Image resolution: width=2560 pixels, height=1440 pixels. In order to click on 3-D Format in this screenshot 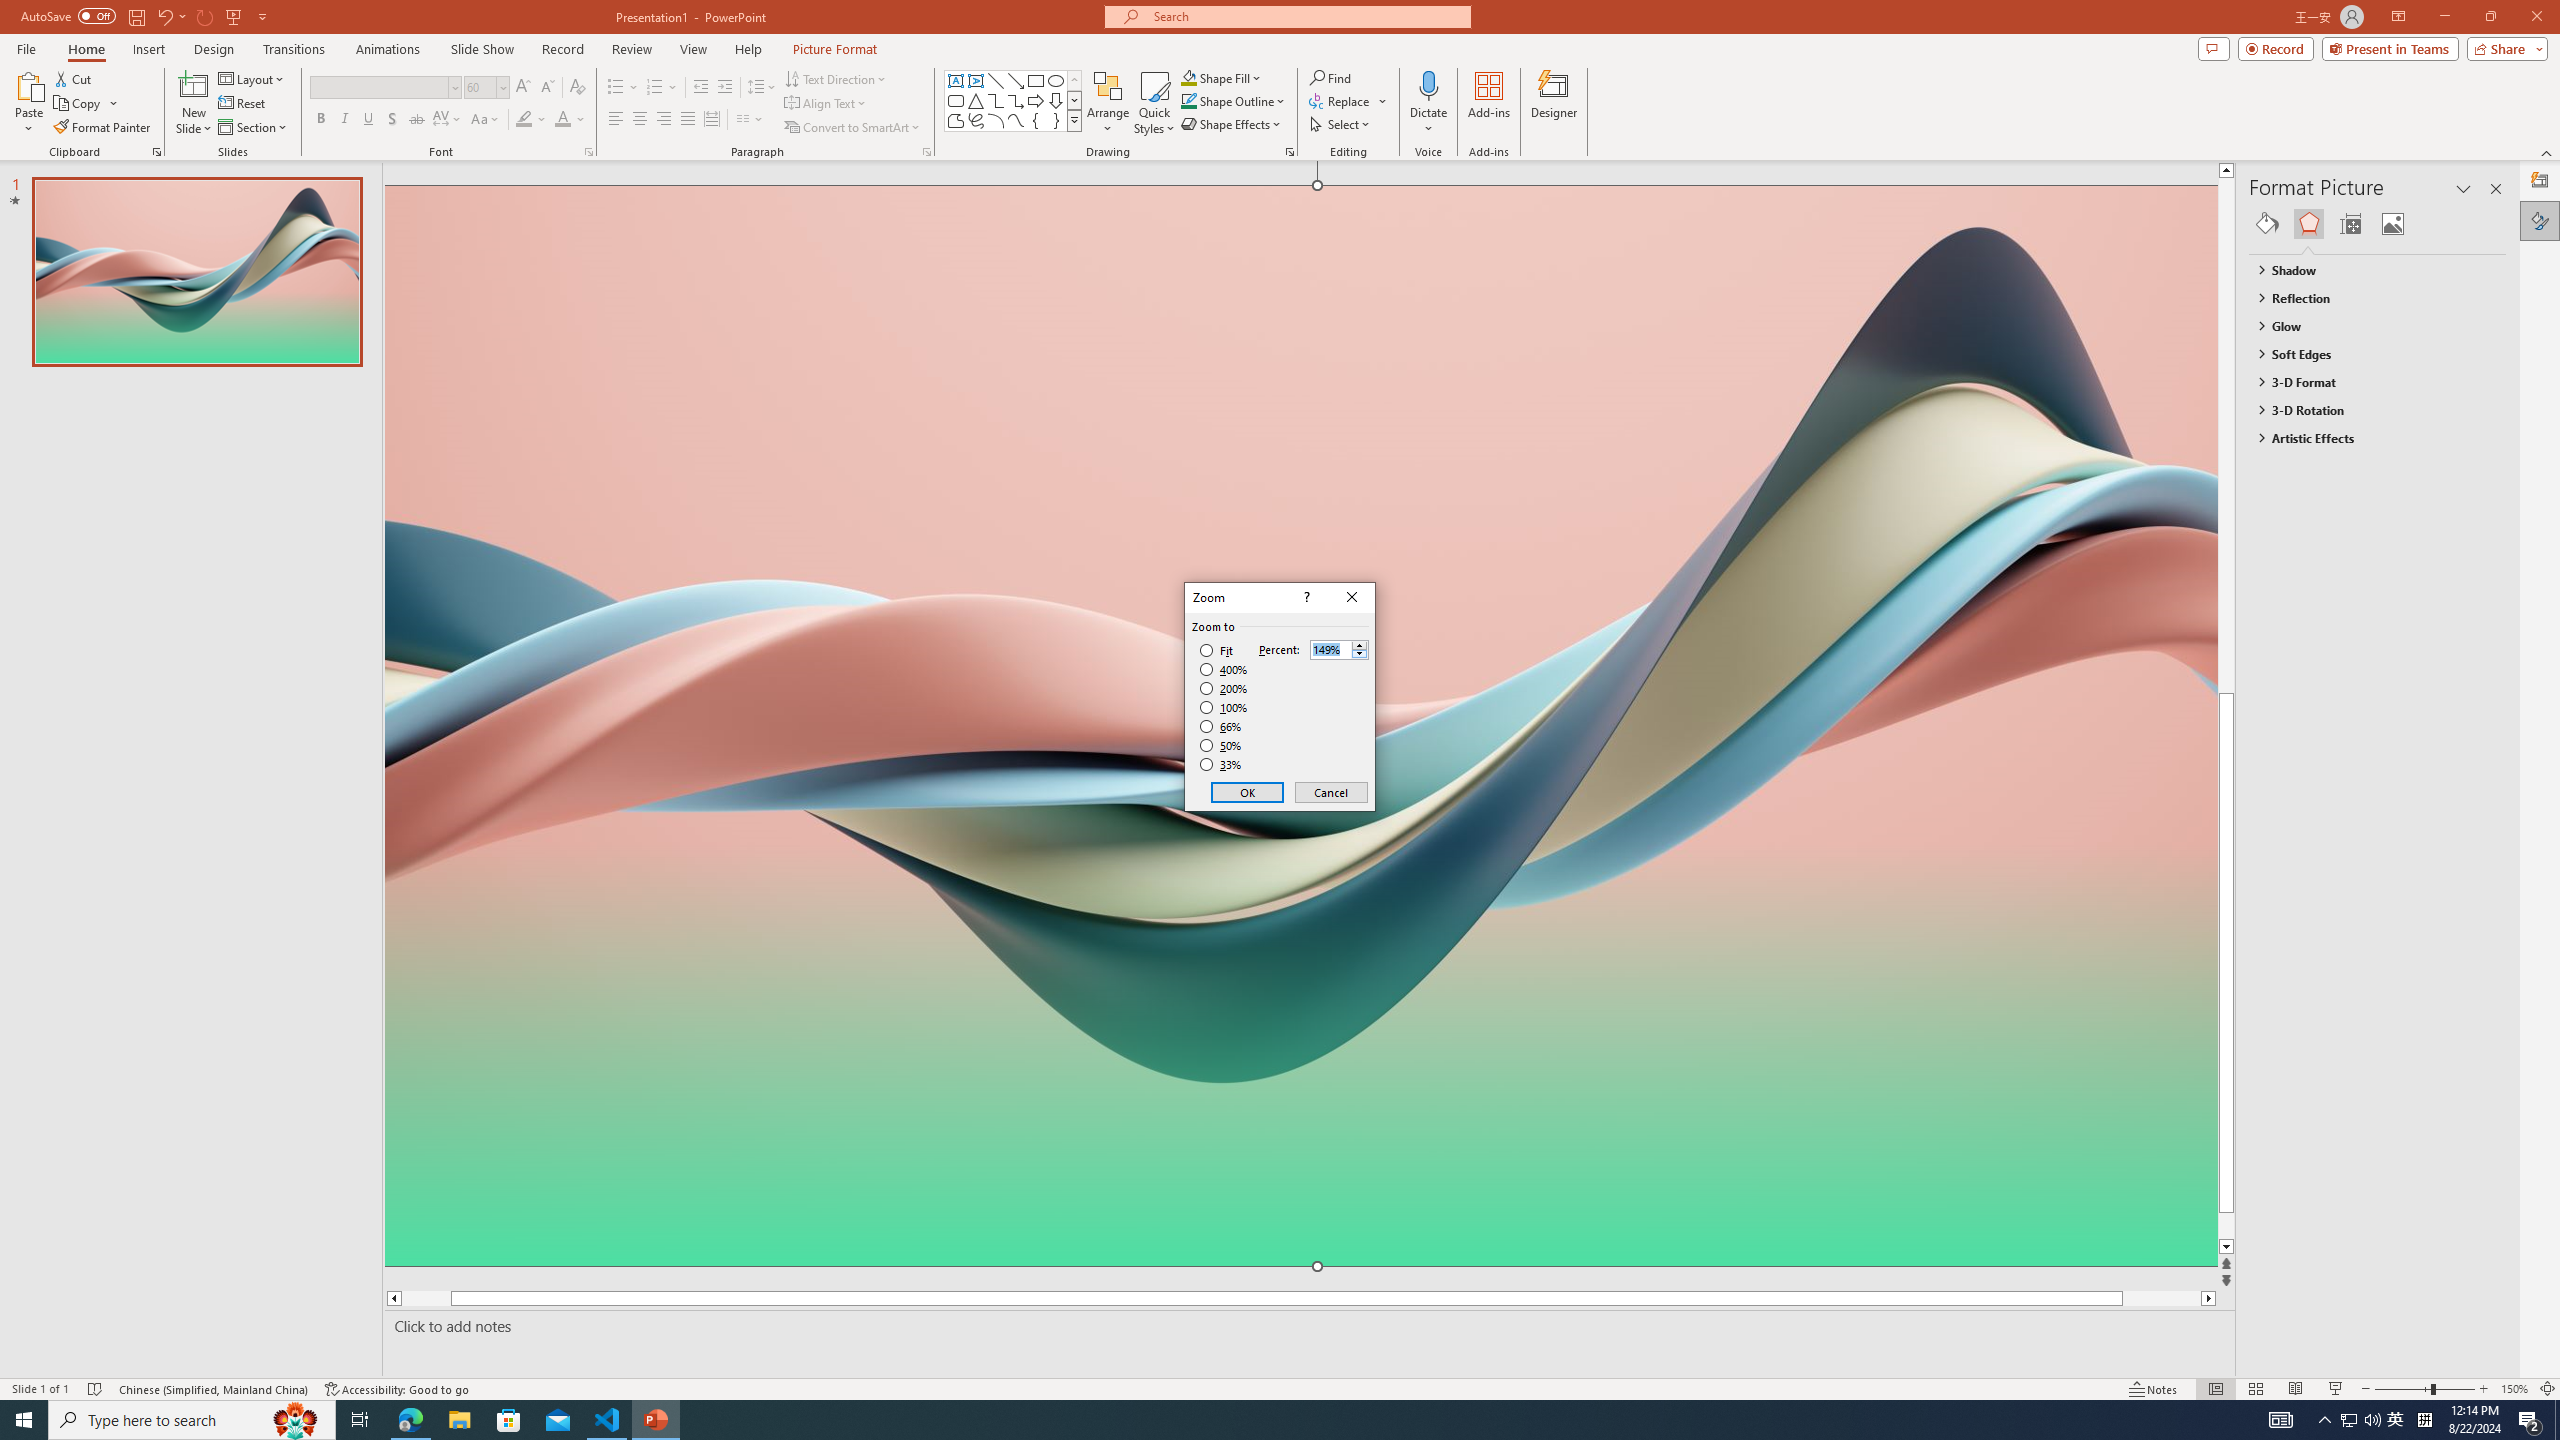, I will do `click(2368, 382)`.